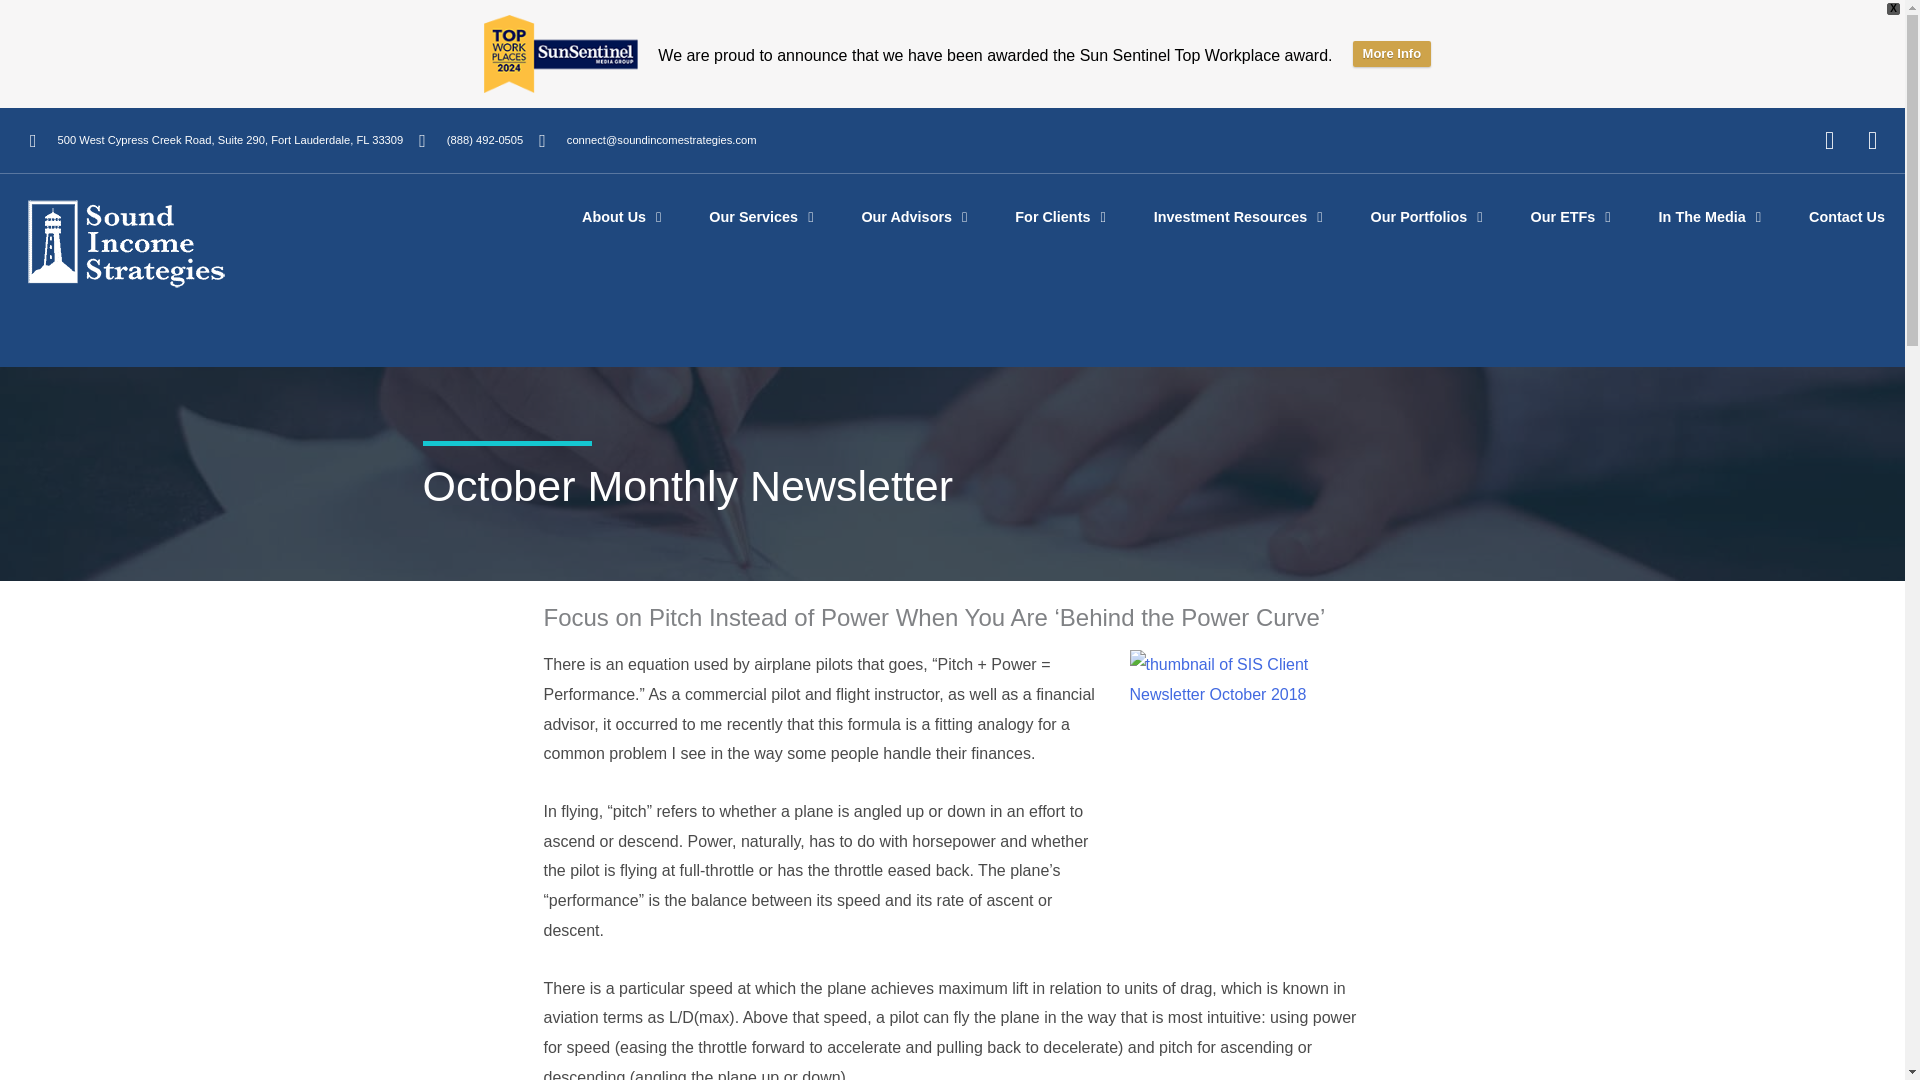  Describe the element at coordinates (1238, 216) in the screenshot. I see `Investment Resources` at that location.